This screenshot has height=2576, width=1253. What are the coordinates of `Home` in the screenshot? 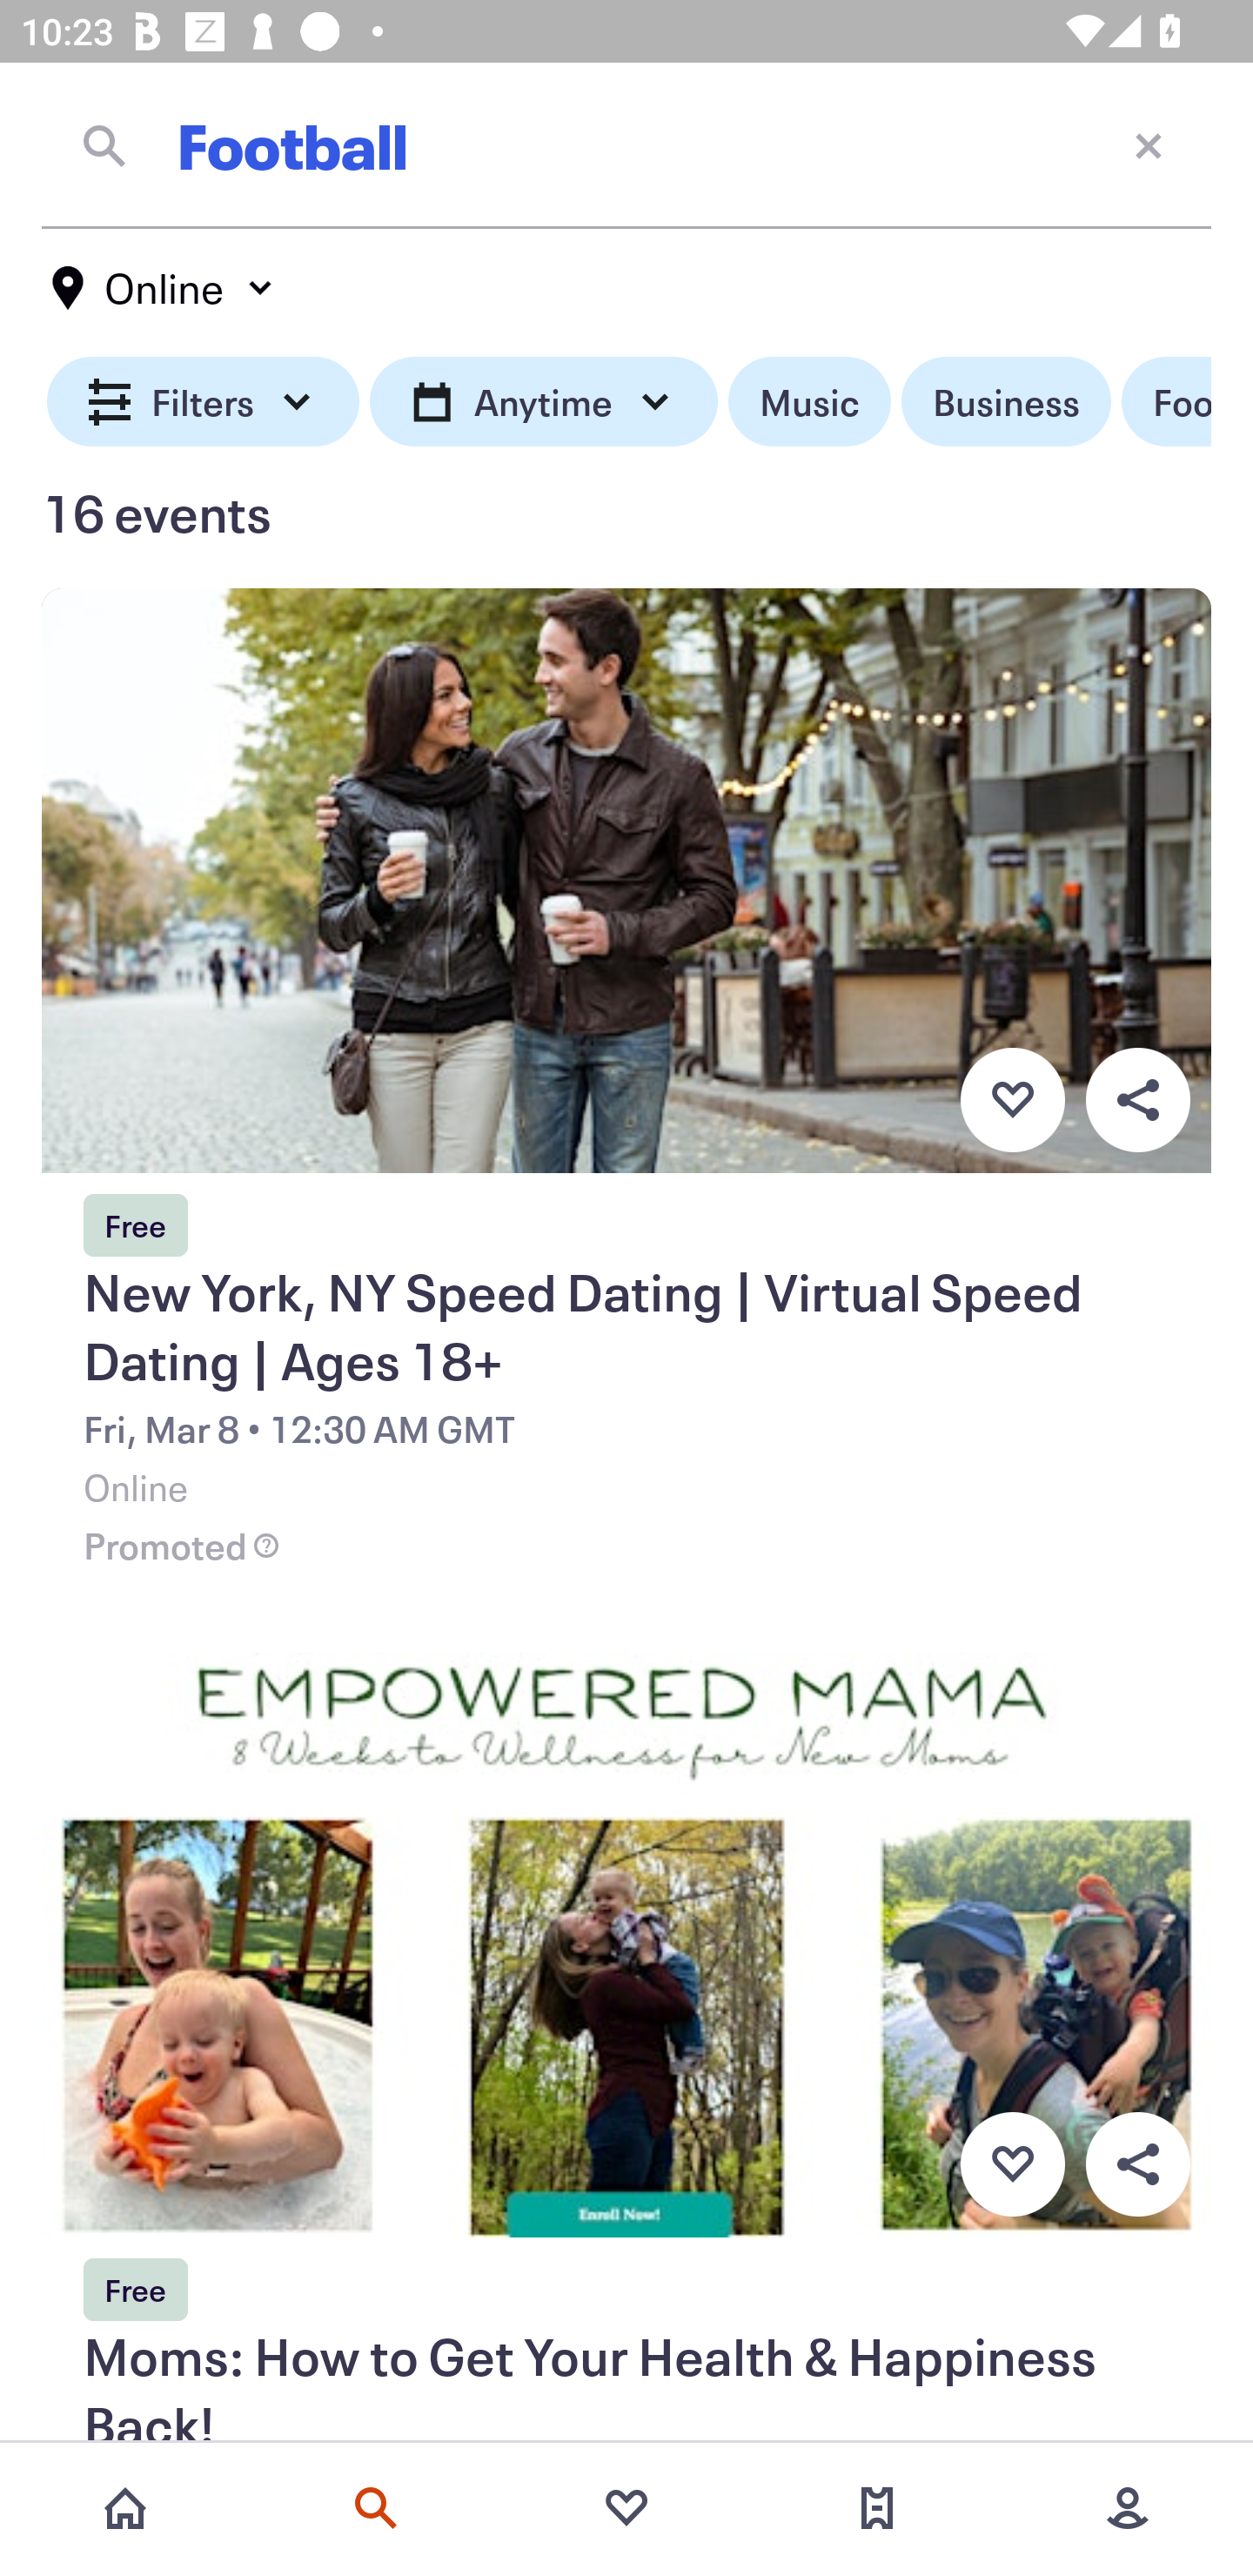 It's located at (125, 2508).